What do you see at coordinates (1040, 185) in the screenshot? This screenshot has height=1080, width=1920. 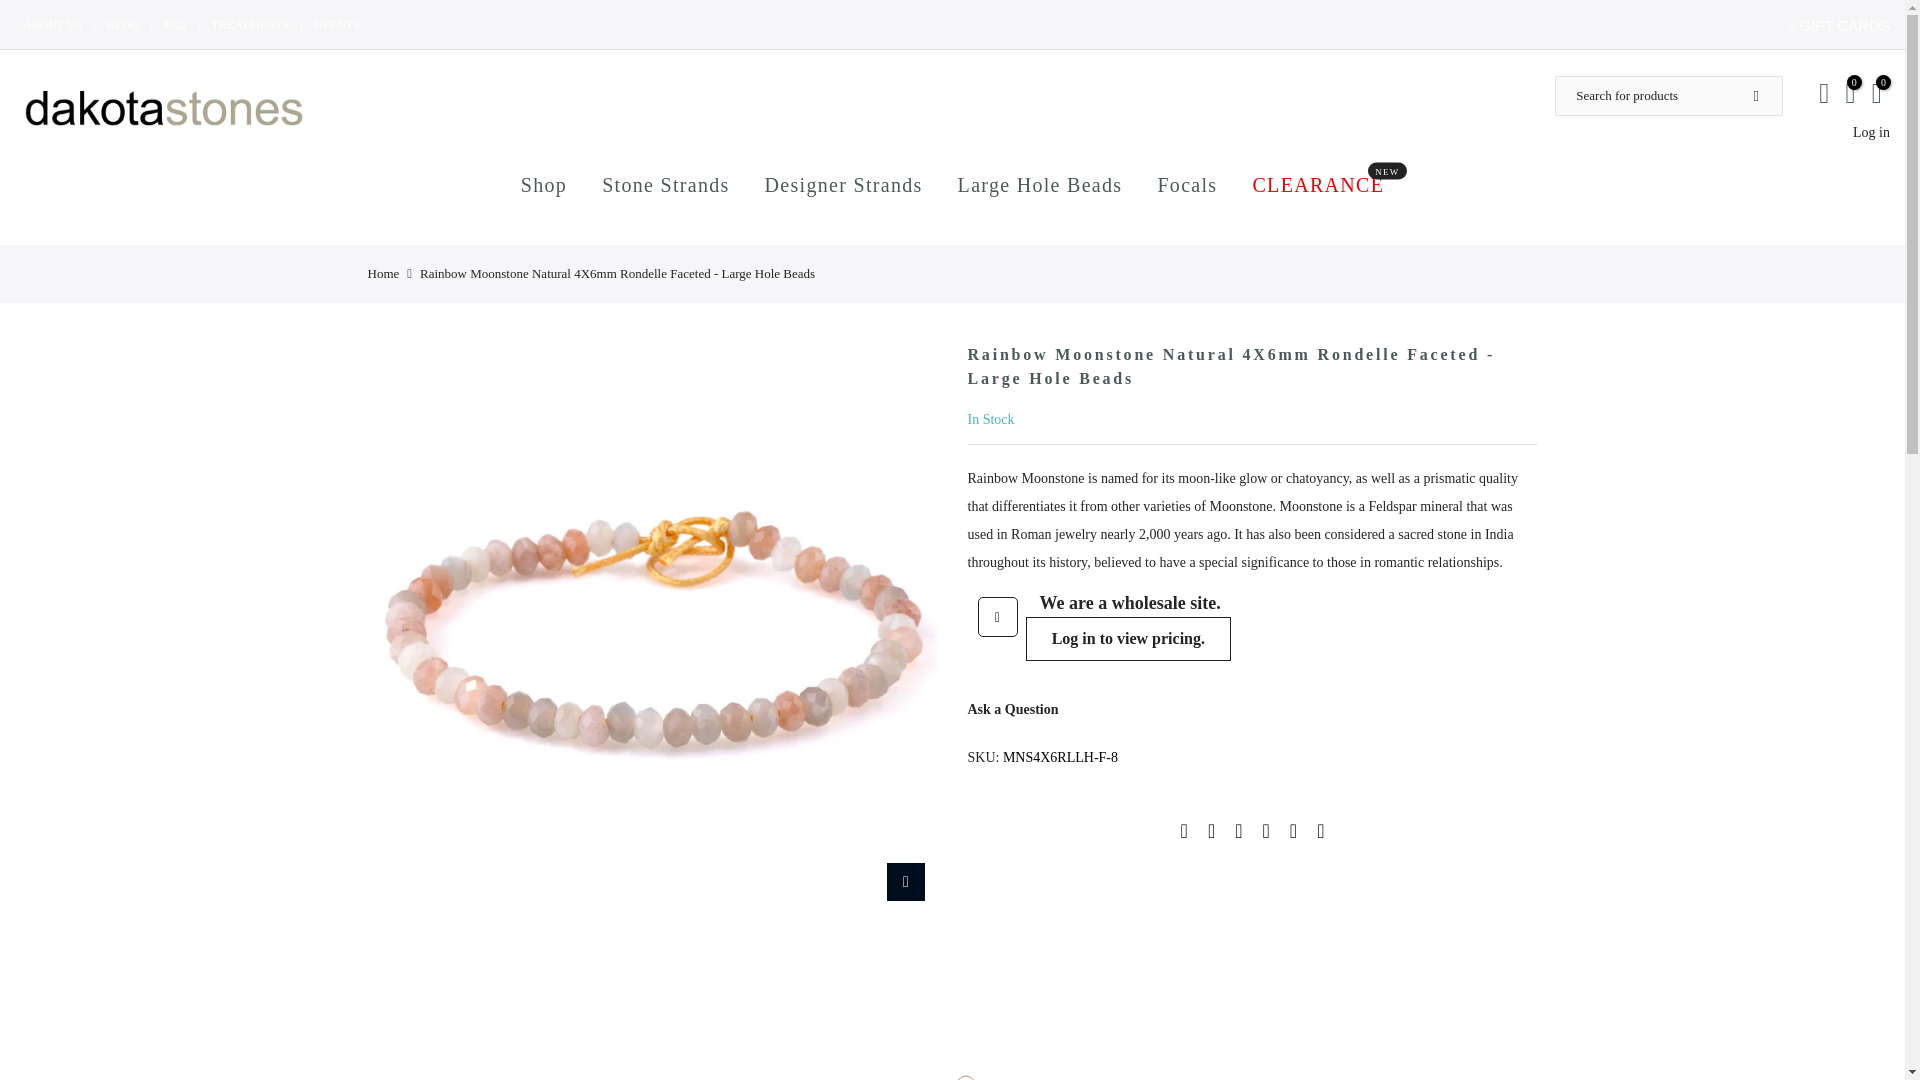 I see `Large Hole Beads` at bounding box center [1040, 185].